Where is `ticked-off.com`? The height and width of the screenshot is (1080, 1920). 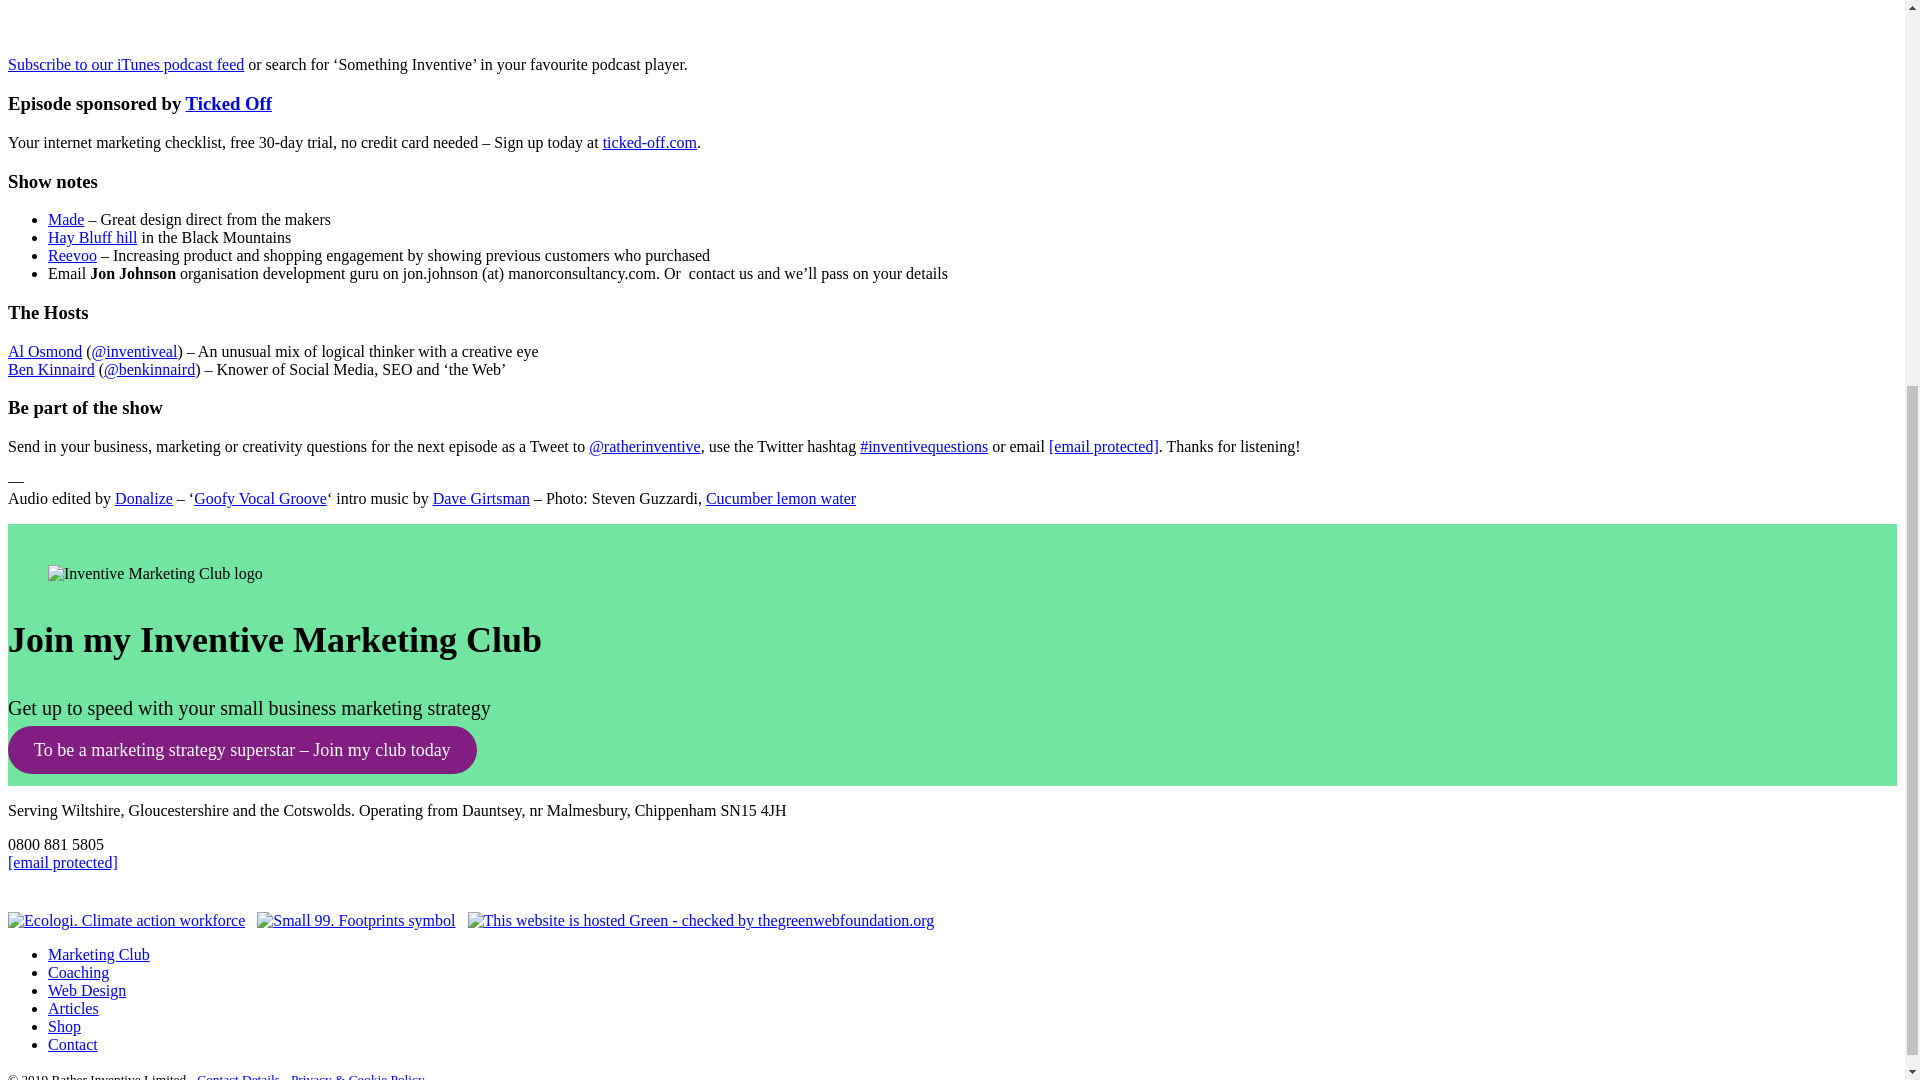 ticked-off.com is located at coordinates (649, 142).